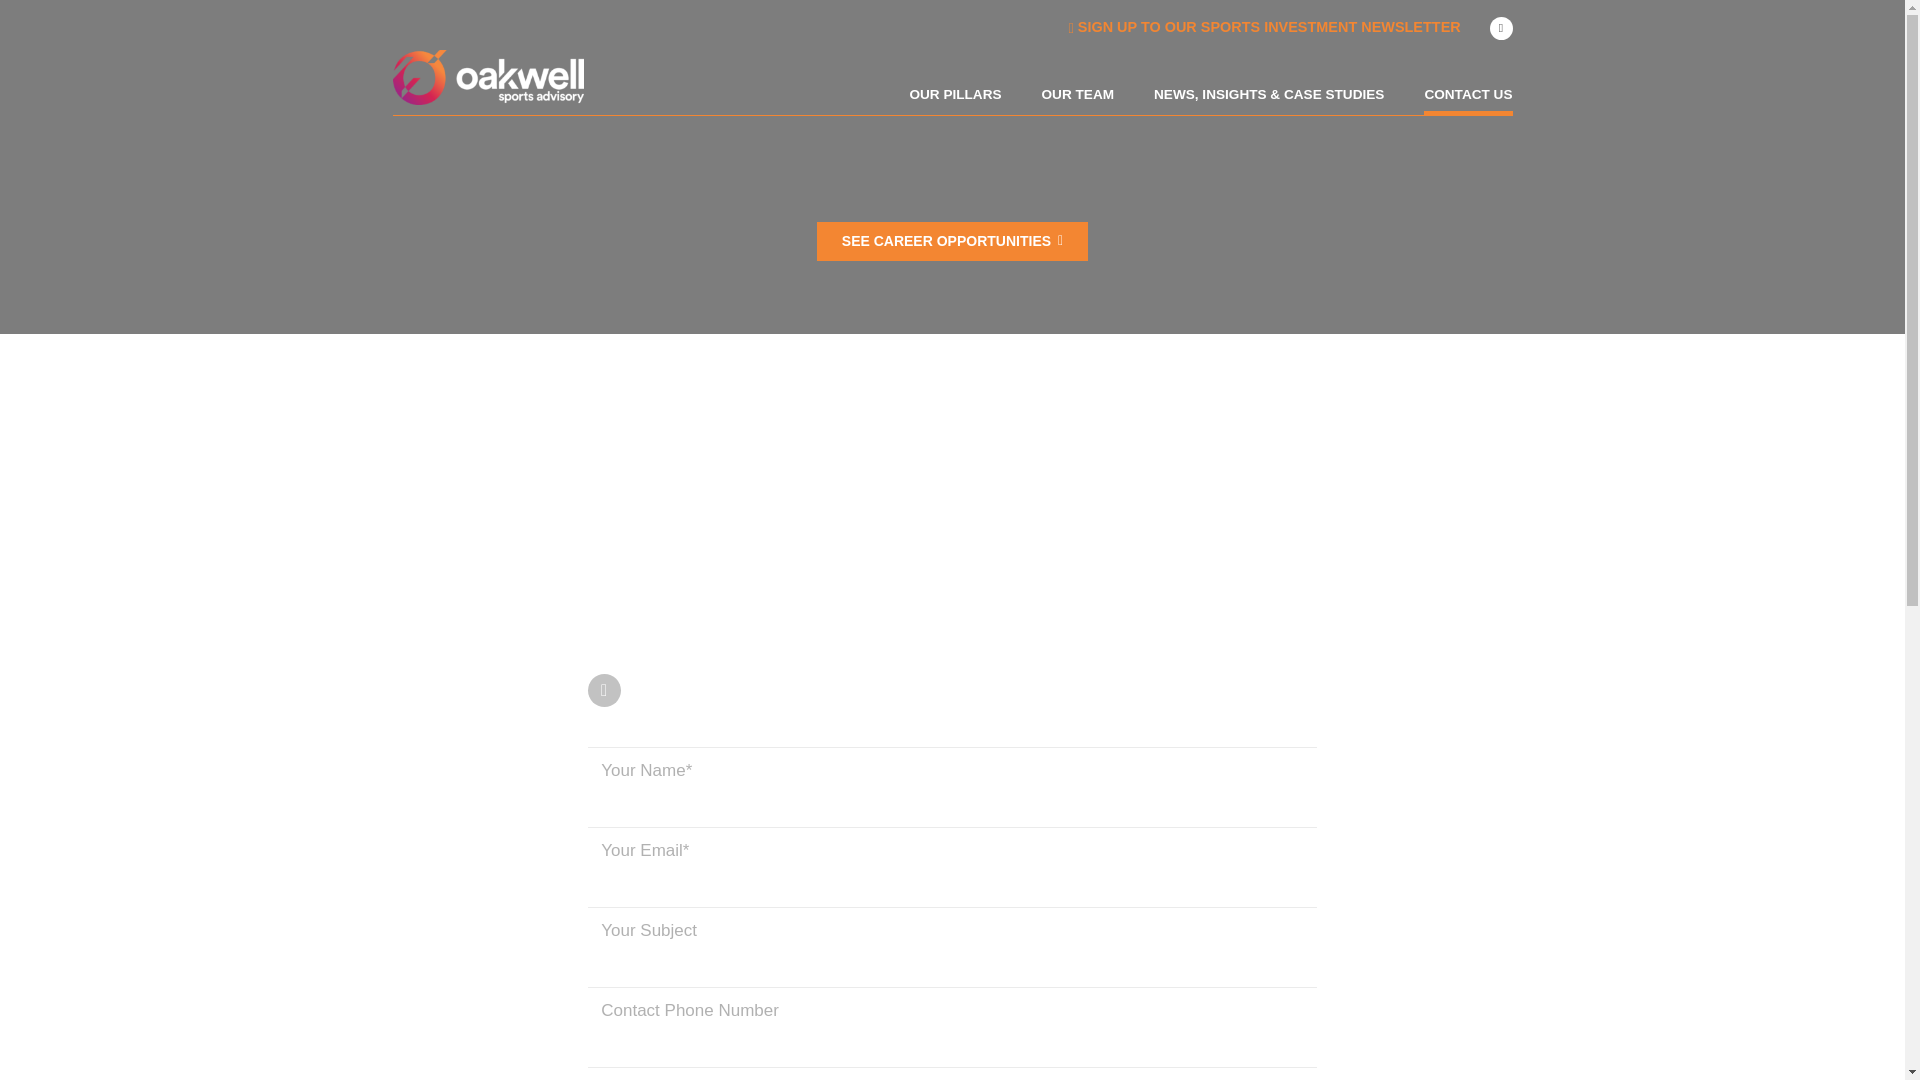 The height and width of the screenshot is (1080, 1920). I want to click on CONTACT US, so click(1468, 102).